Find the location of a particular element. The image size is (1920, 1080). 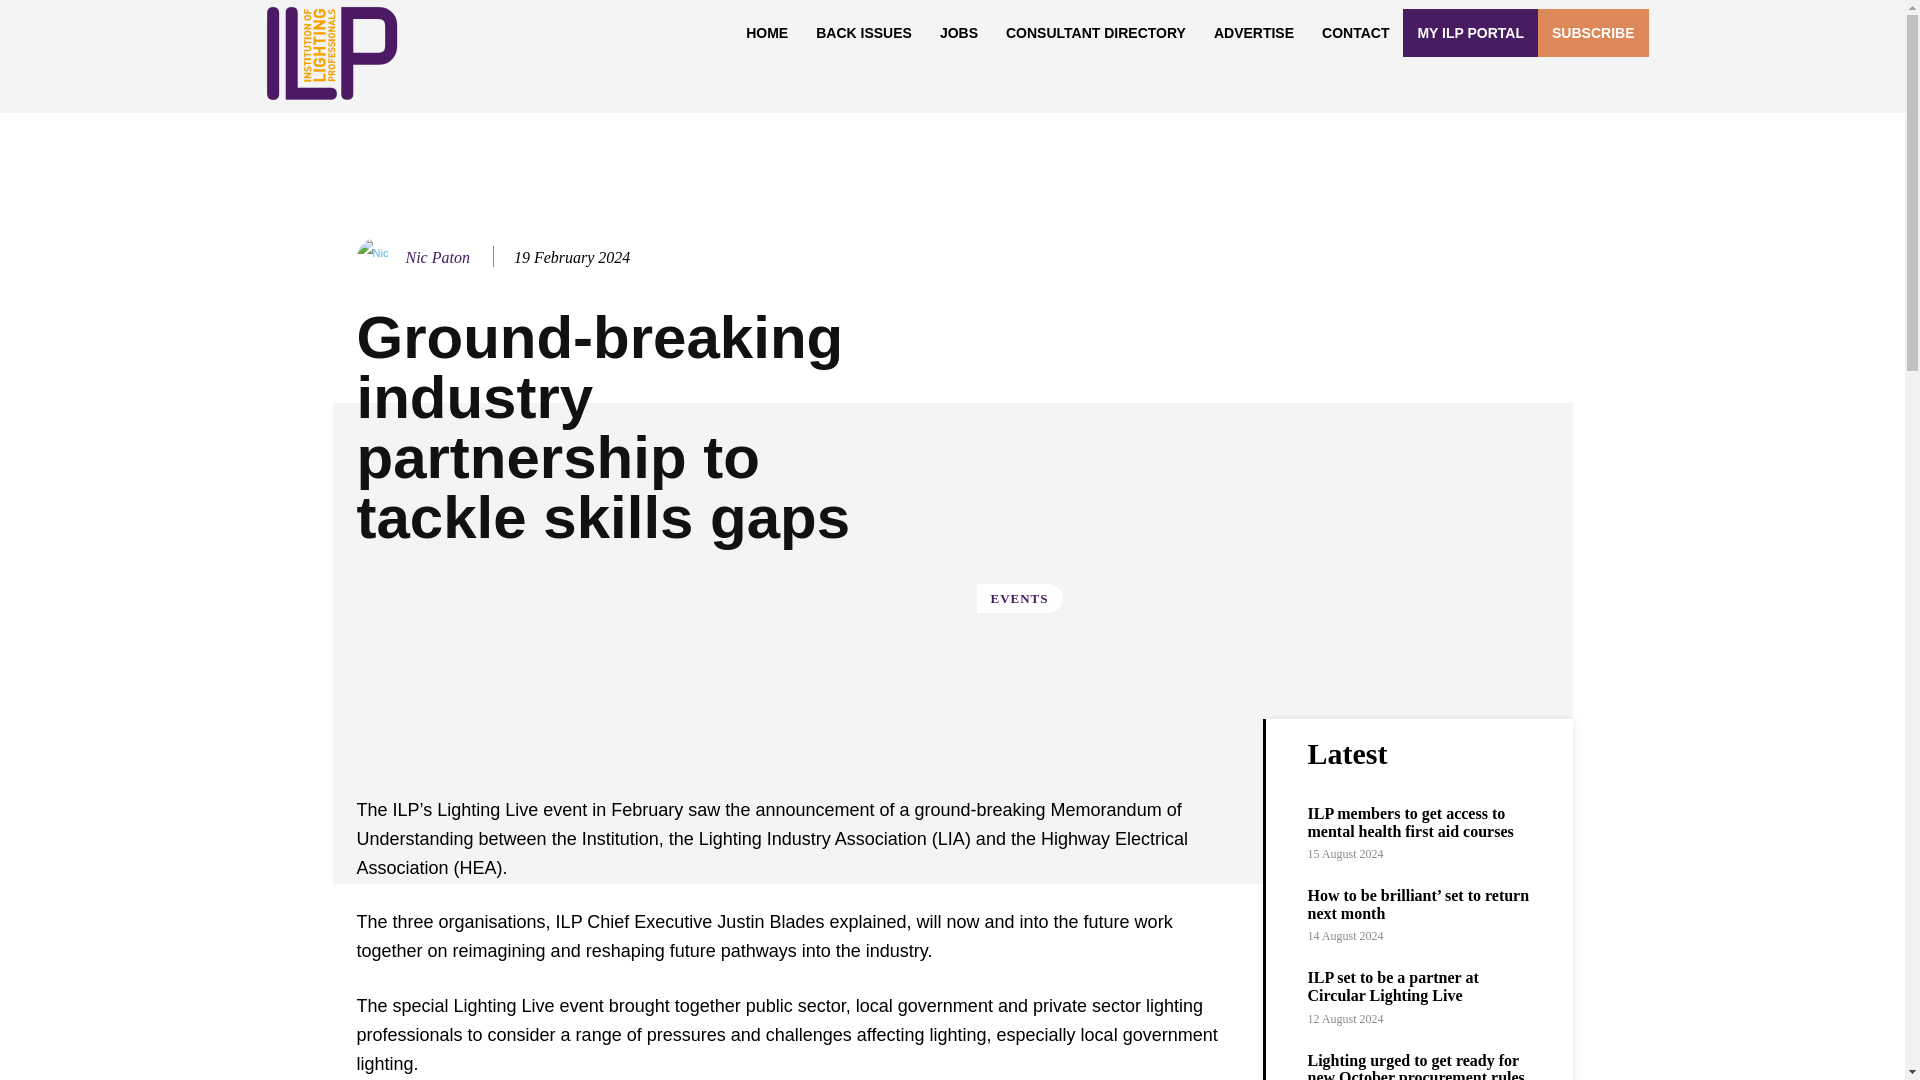

MY ILP PORTAL is located at coordinates (1470, 32).